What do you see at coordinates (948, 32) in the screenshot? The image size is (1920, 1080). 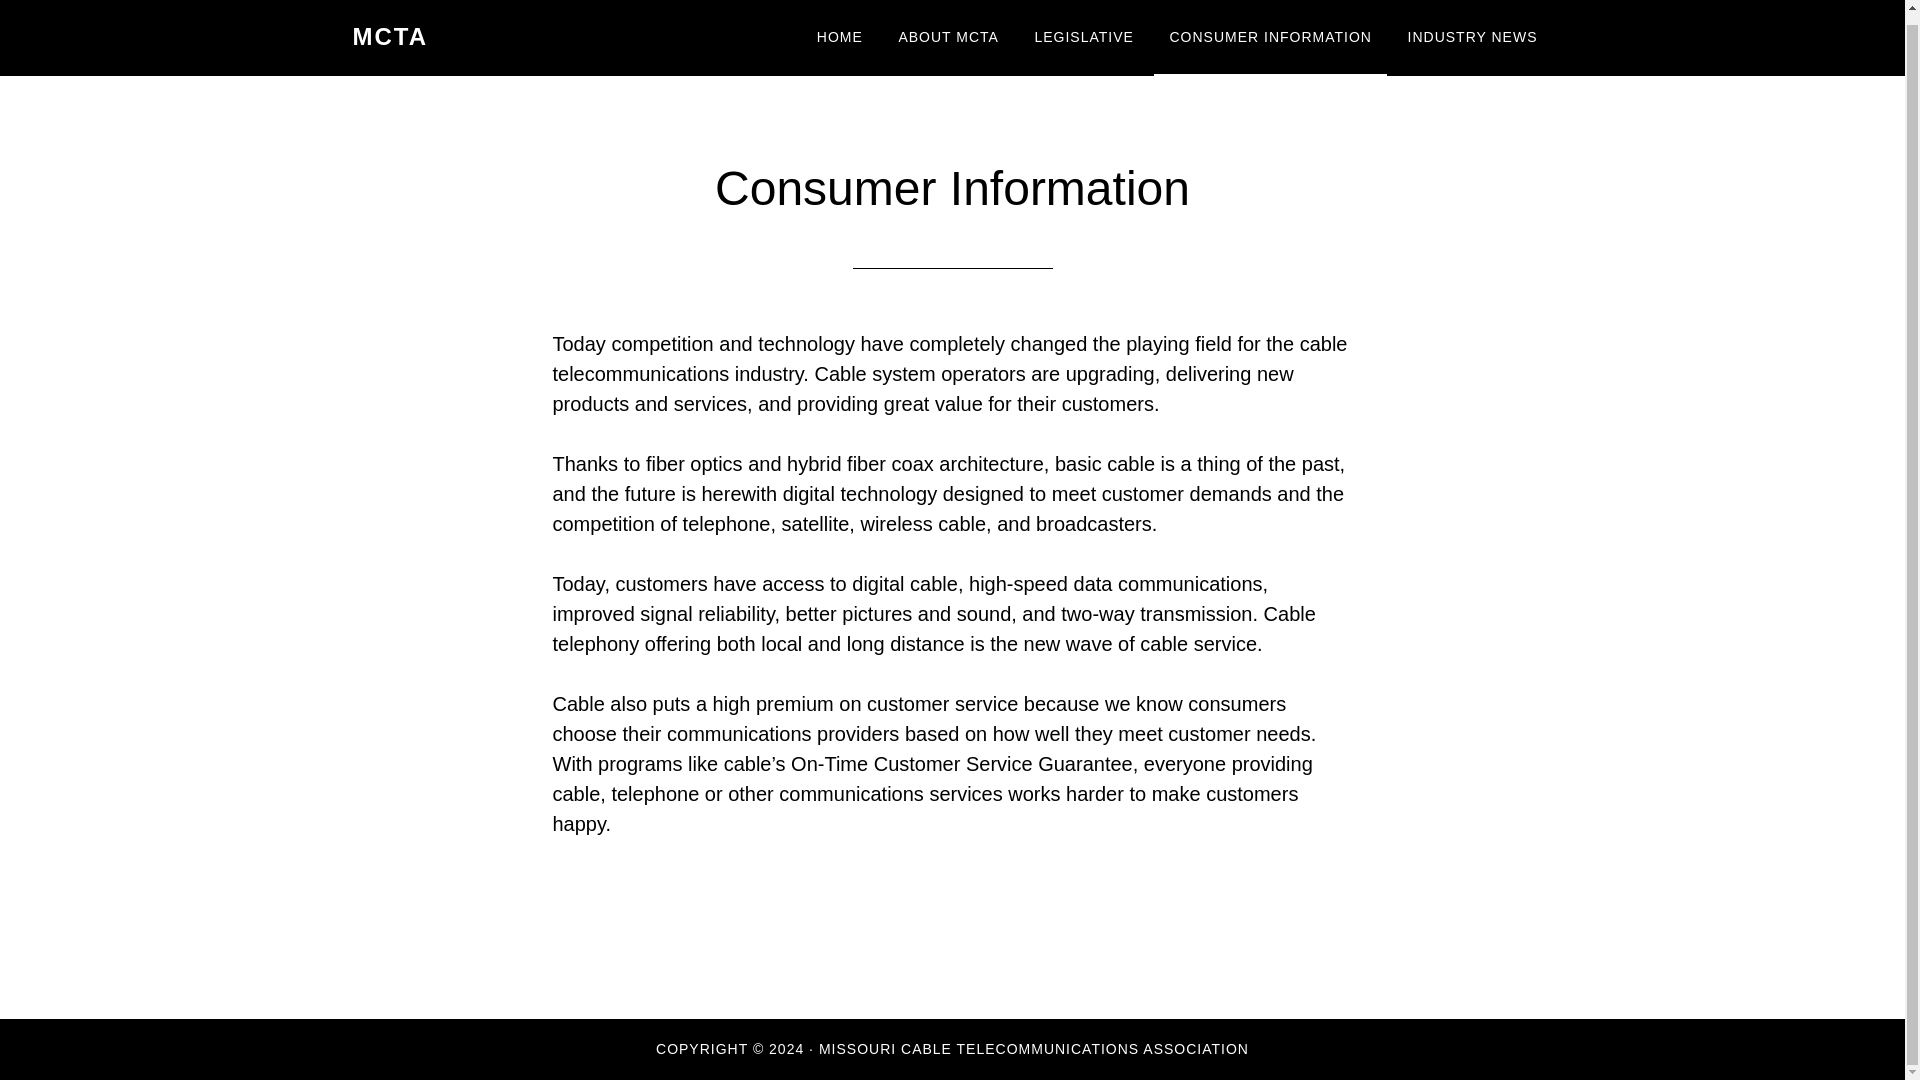 I see `ABOUT MCTA` at bounding box center [948, 32].